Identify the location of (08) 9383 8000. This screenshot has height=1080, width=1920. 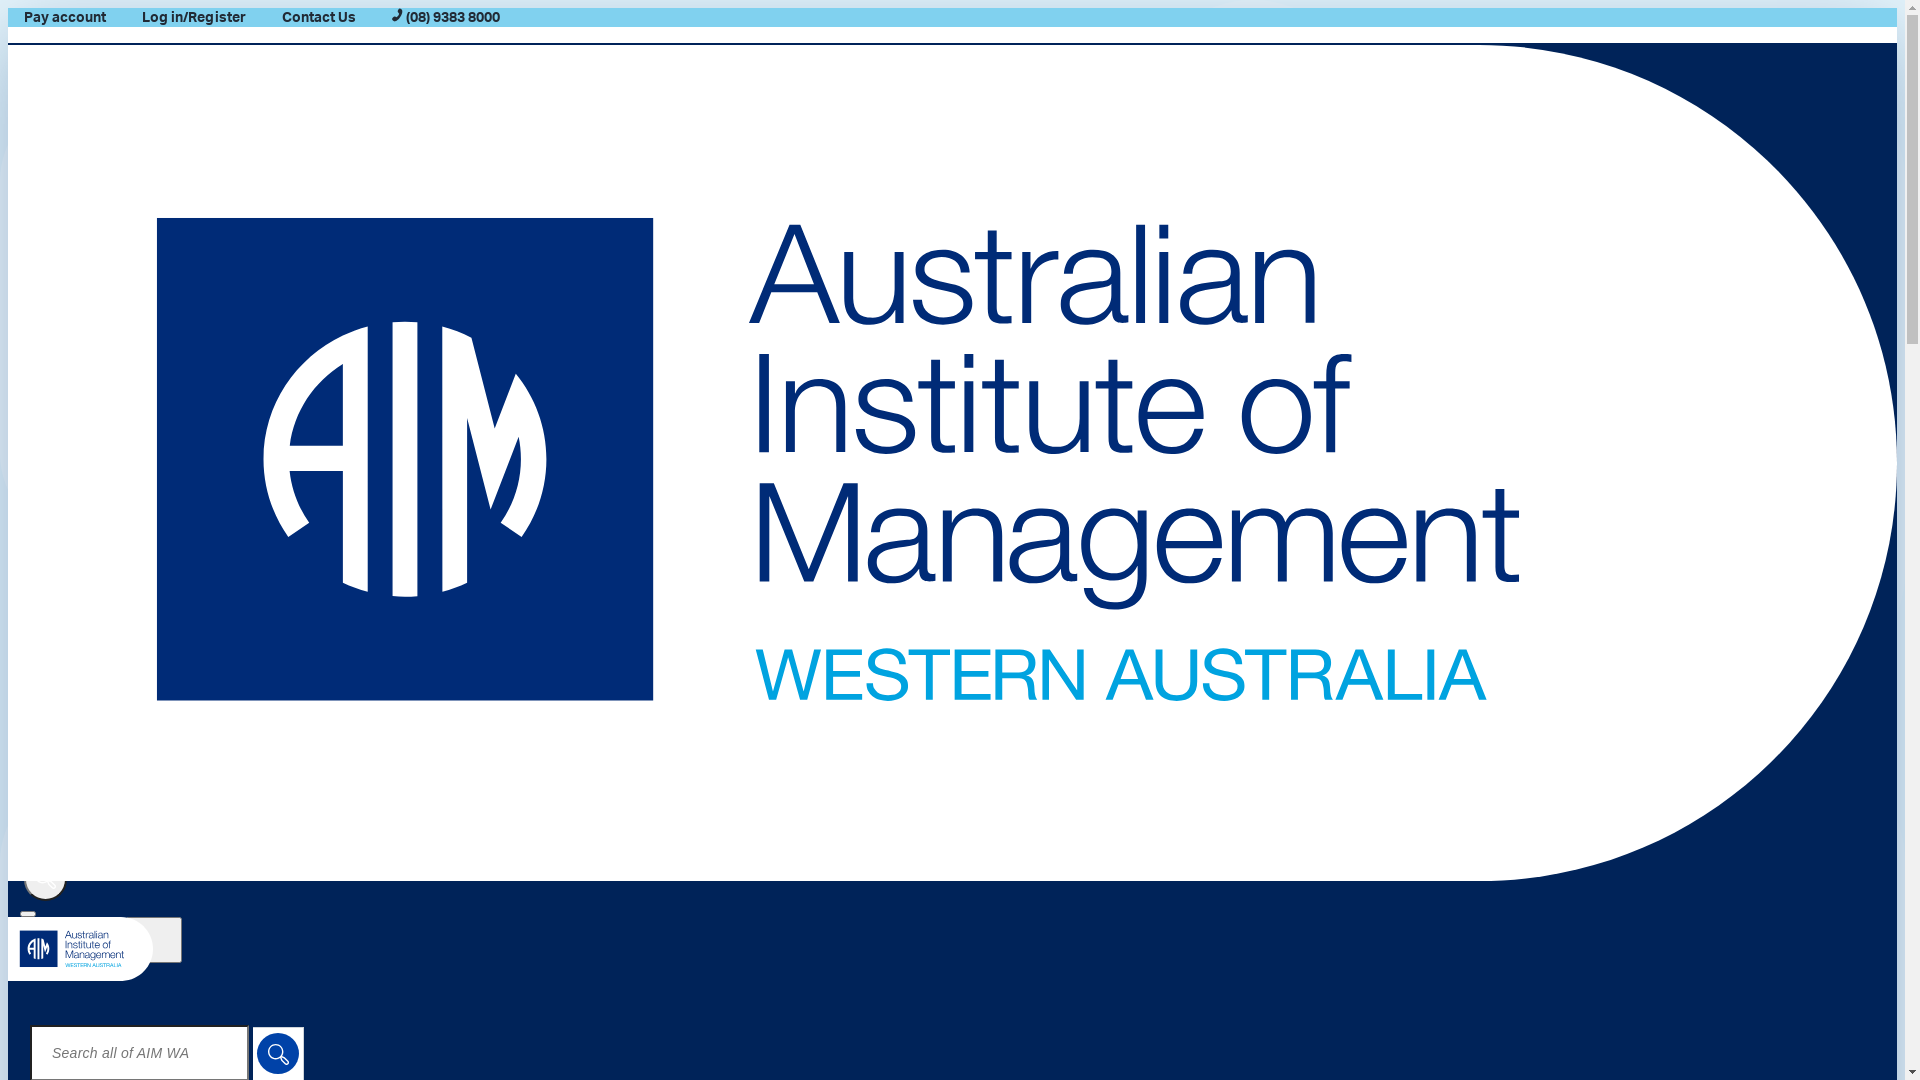
(446, 18).